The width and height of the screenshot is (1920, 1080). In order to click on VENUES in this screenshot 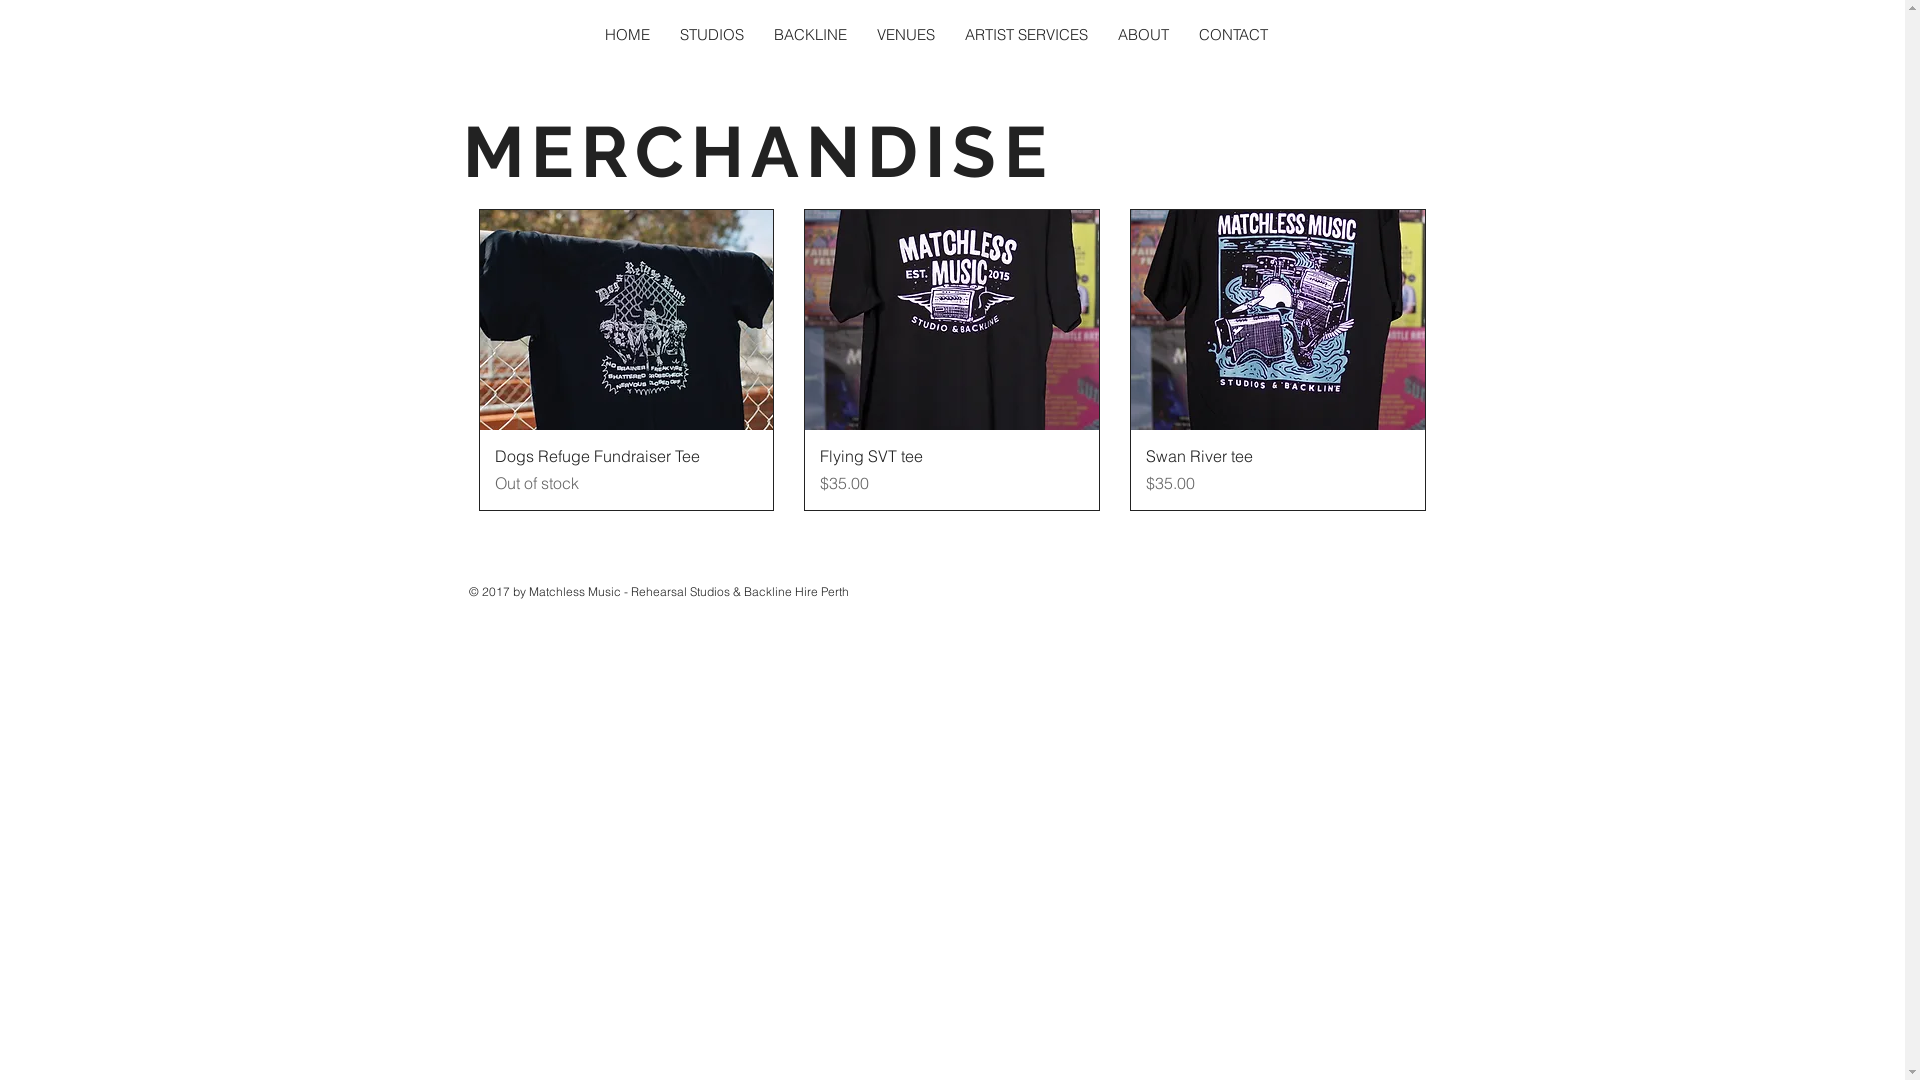, I will do `click(906, 34)`.